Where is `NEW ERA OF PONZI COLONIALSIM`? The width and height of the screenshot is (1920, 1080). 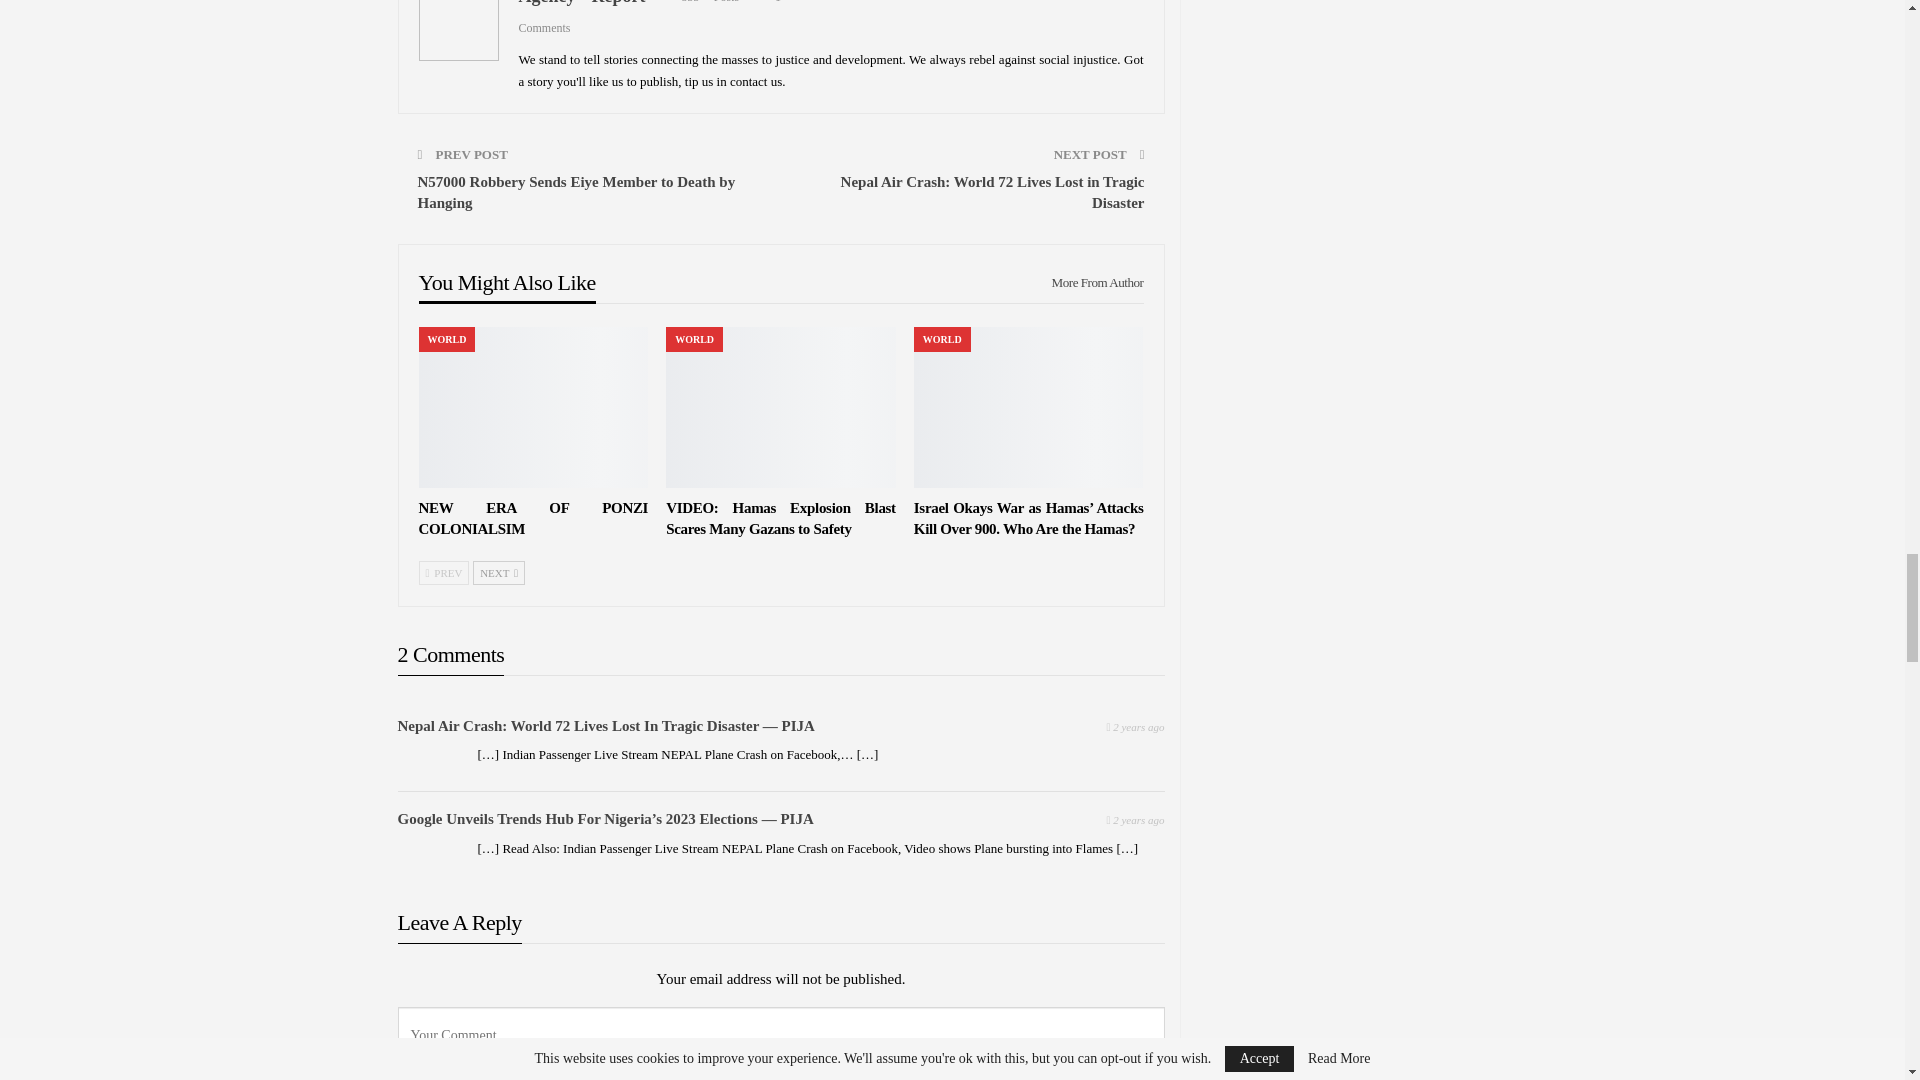 NEW ERA OF PONZI COLONIALSIM is located at coordinates (533, 518).